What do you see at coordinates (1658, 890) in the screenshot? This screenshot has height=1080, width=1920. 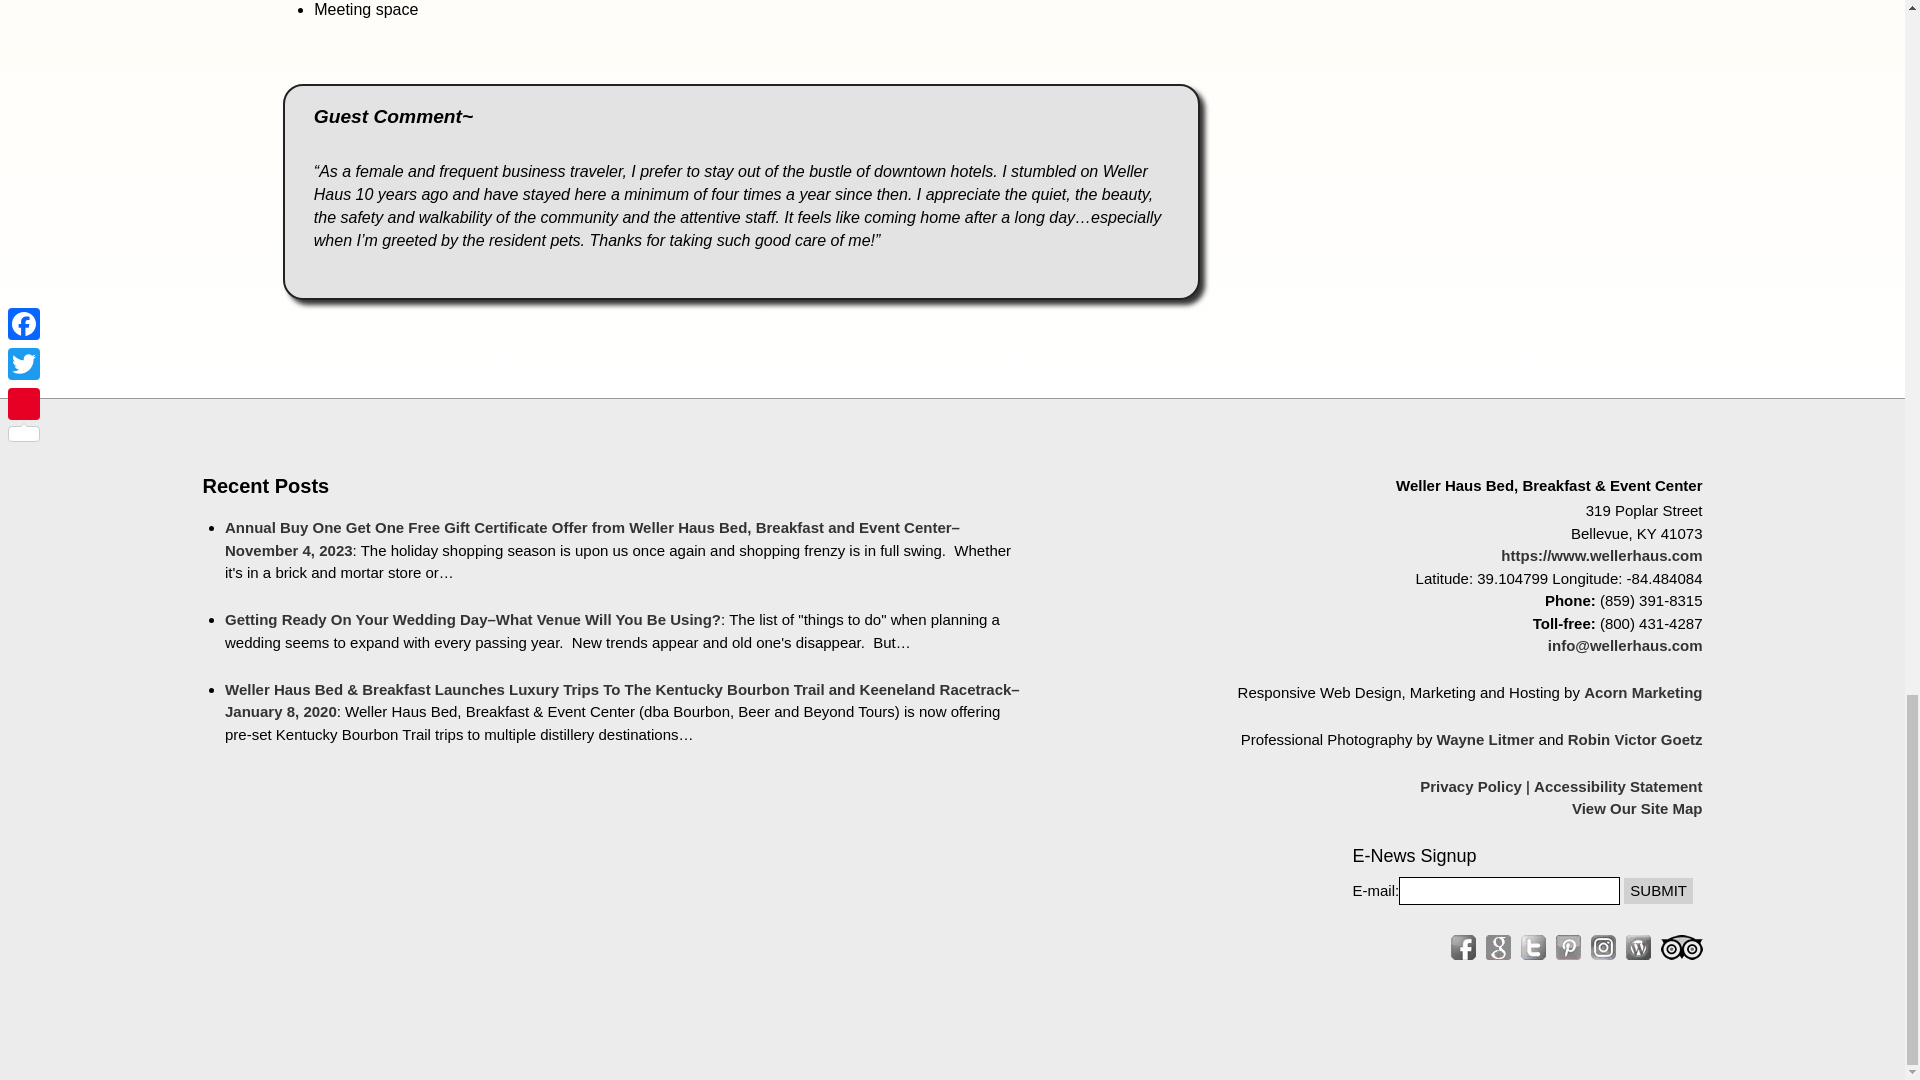 I see `SUBMIT` at bounding box center [1658, 890].